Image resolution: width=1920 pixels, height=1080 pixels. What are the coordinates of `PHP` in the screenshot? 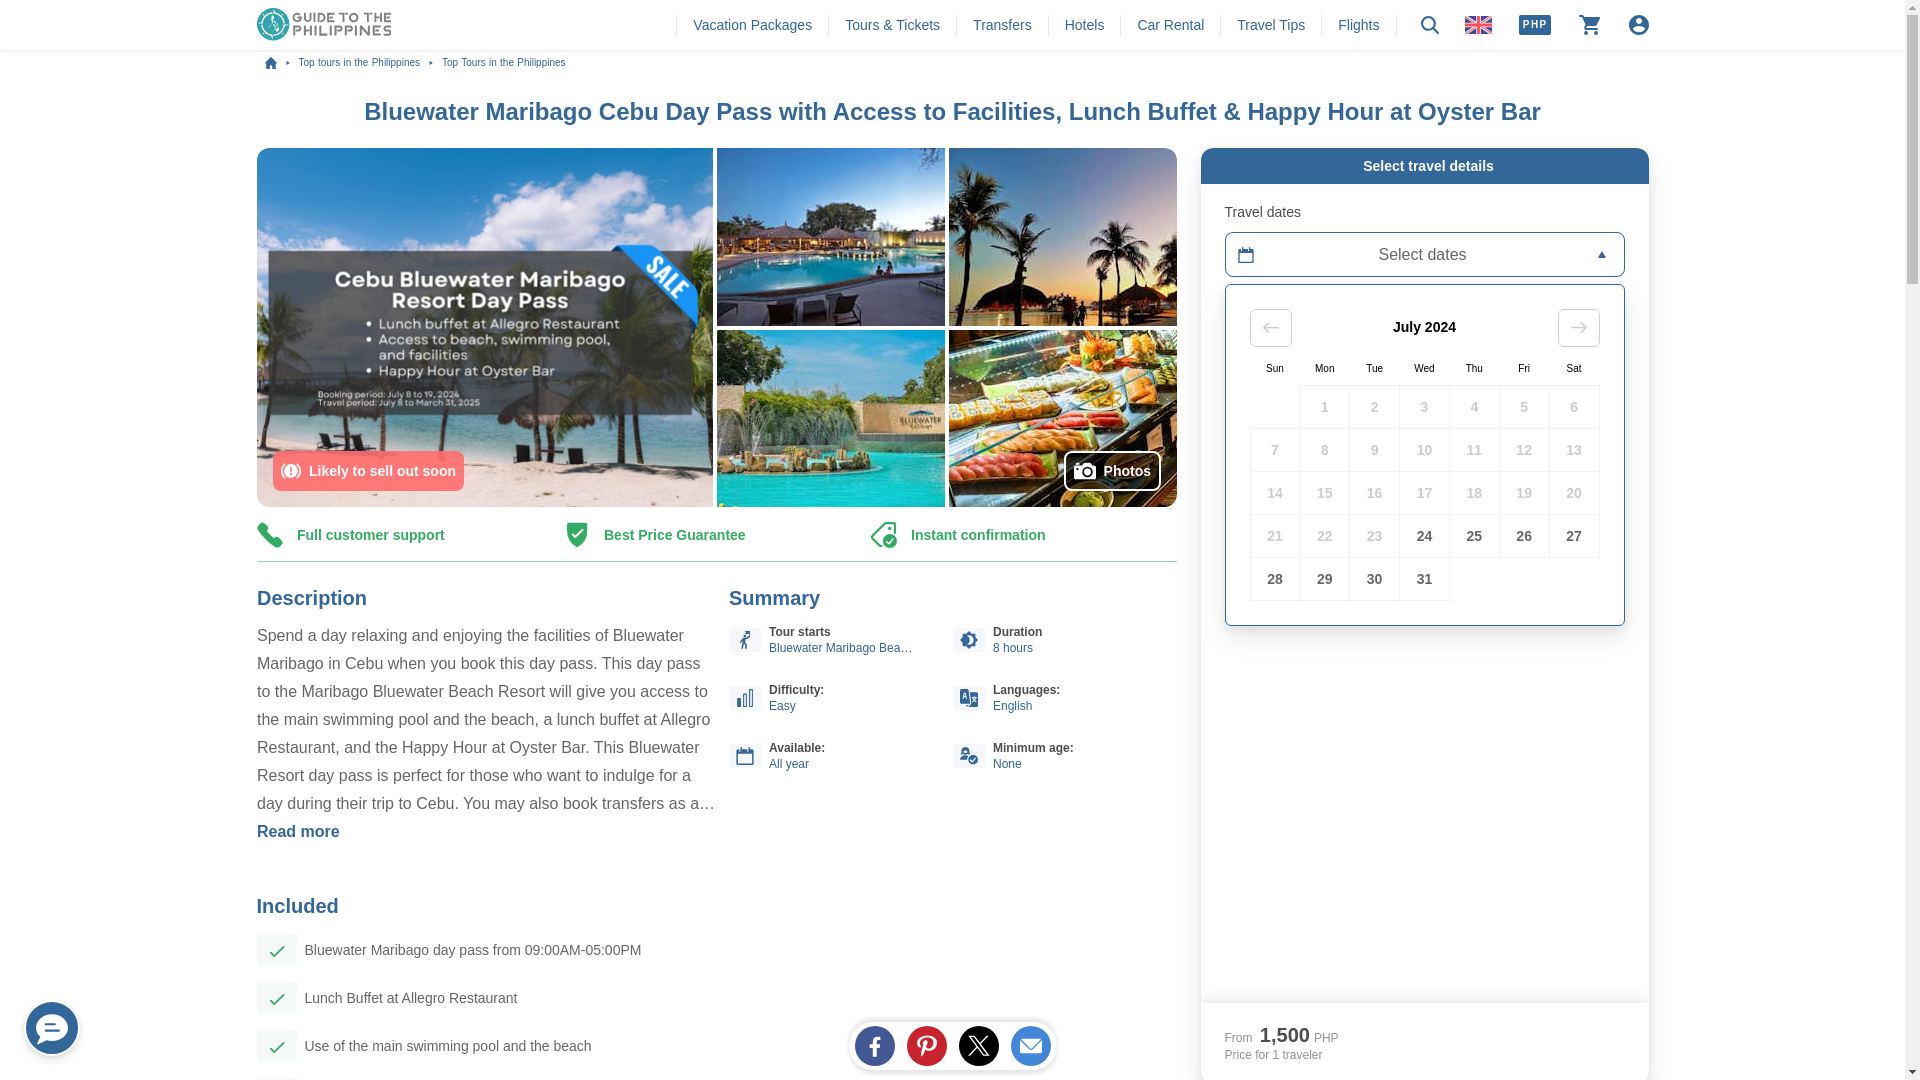 It's located at (1534, 24).